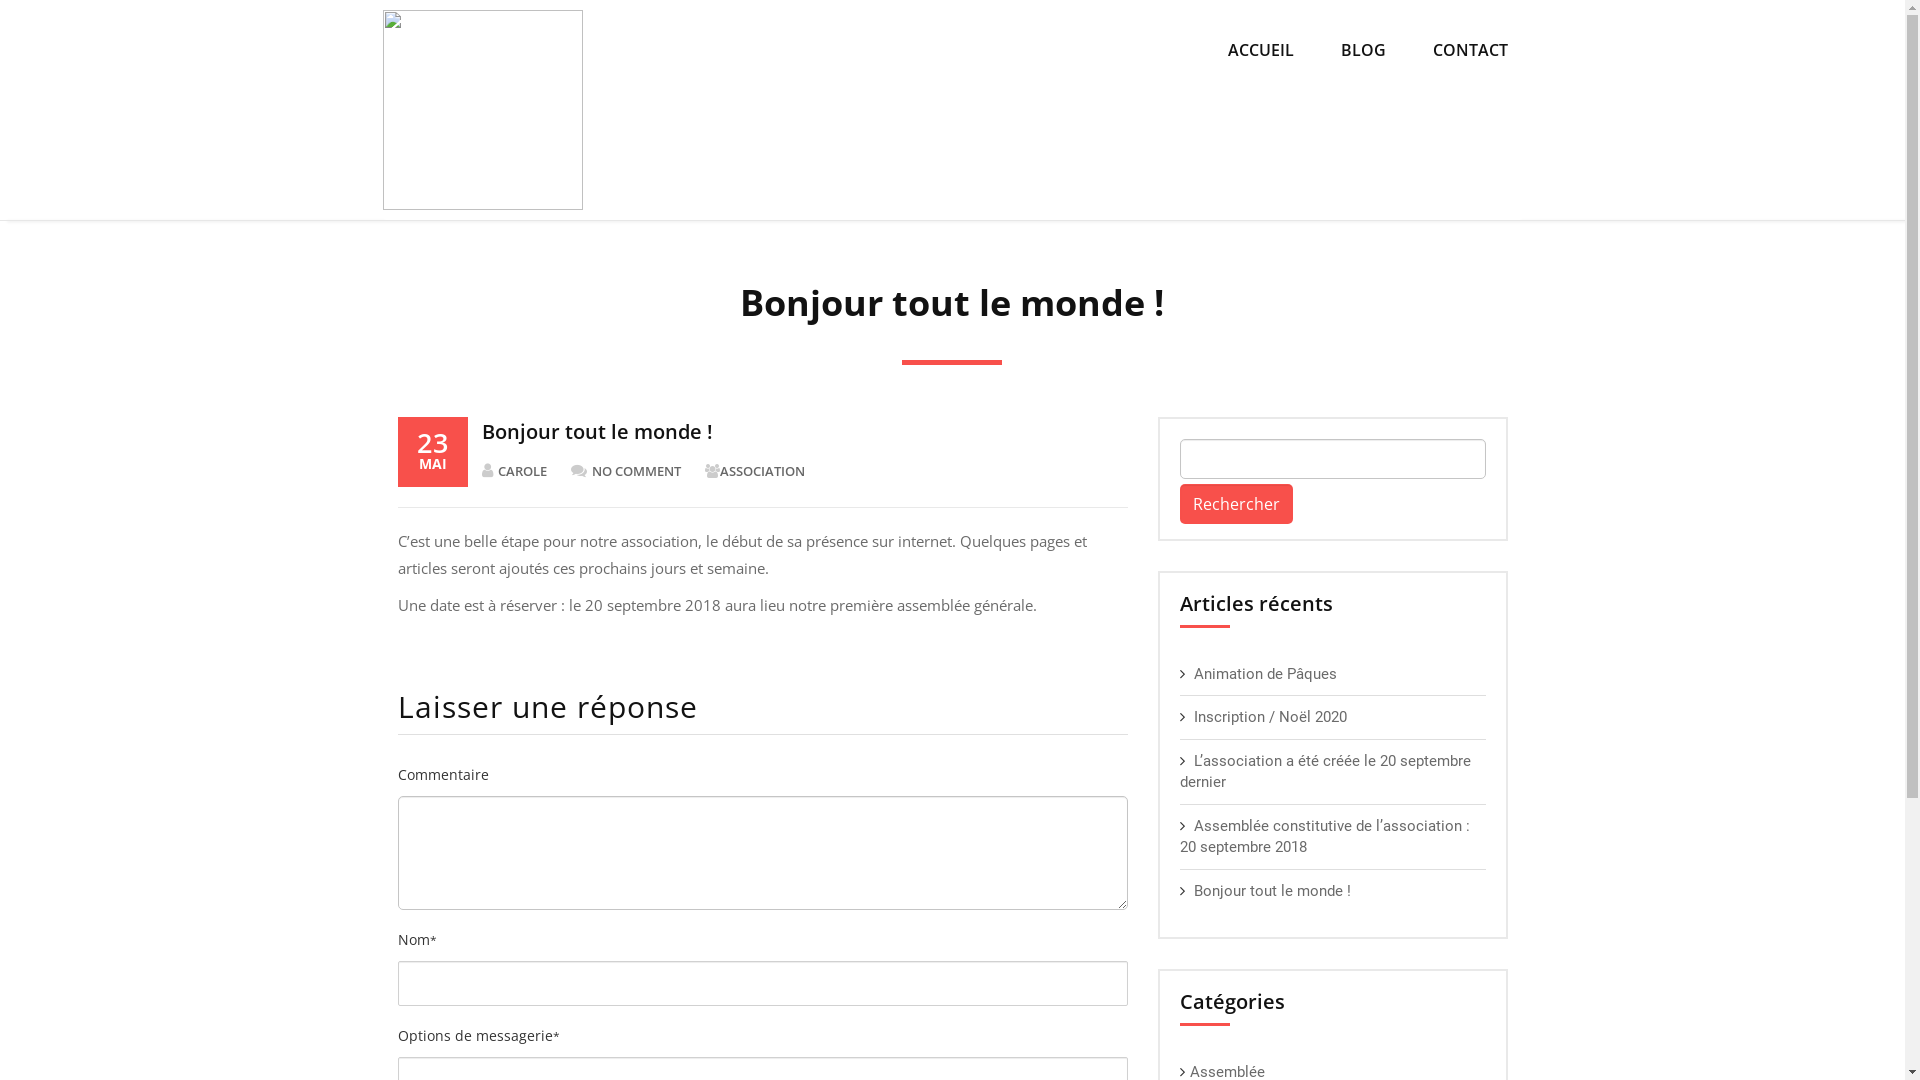  What do you see at coordinates (636, 472) in the screenshot?
I see `NO COMMENT` at bounding box center [636, 472].